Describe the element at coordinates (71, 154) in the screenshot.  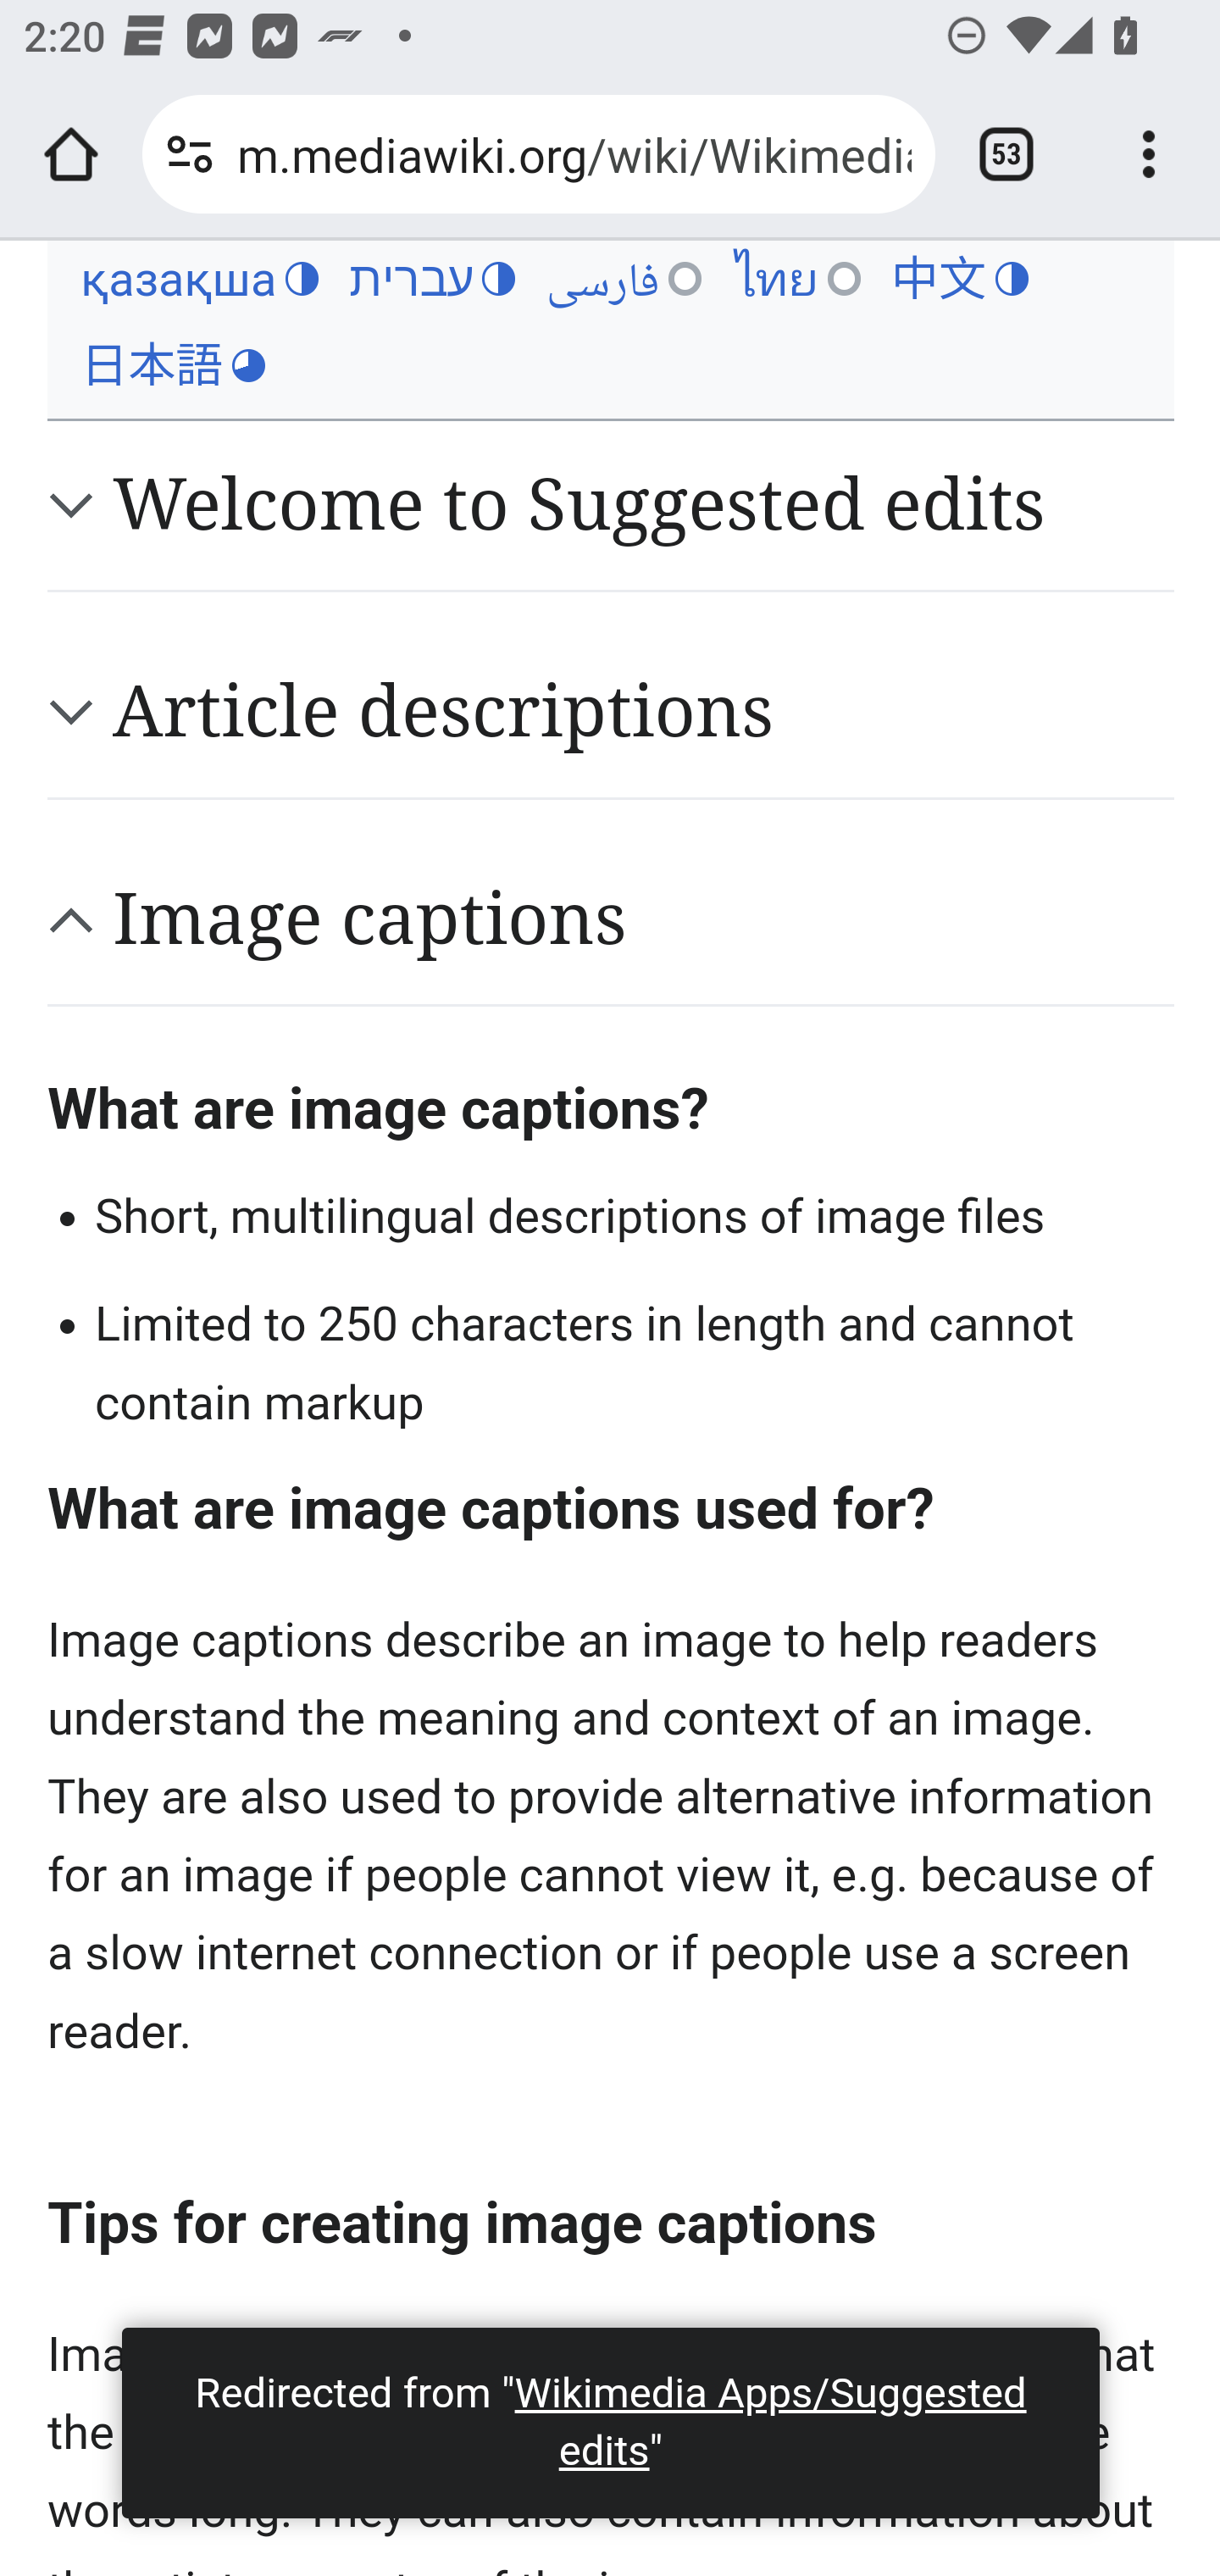
I see `Open the home page` at that location.